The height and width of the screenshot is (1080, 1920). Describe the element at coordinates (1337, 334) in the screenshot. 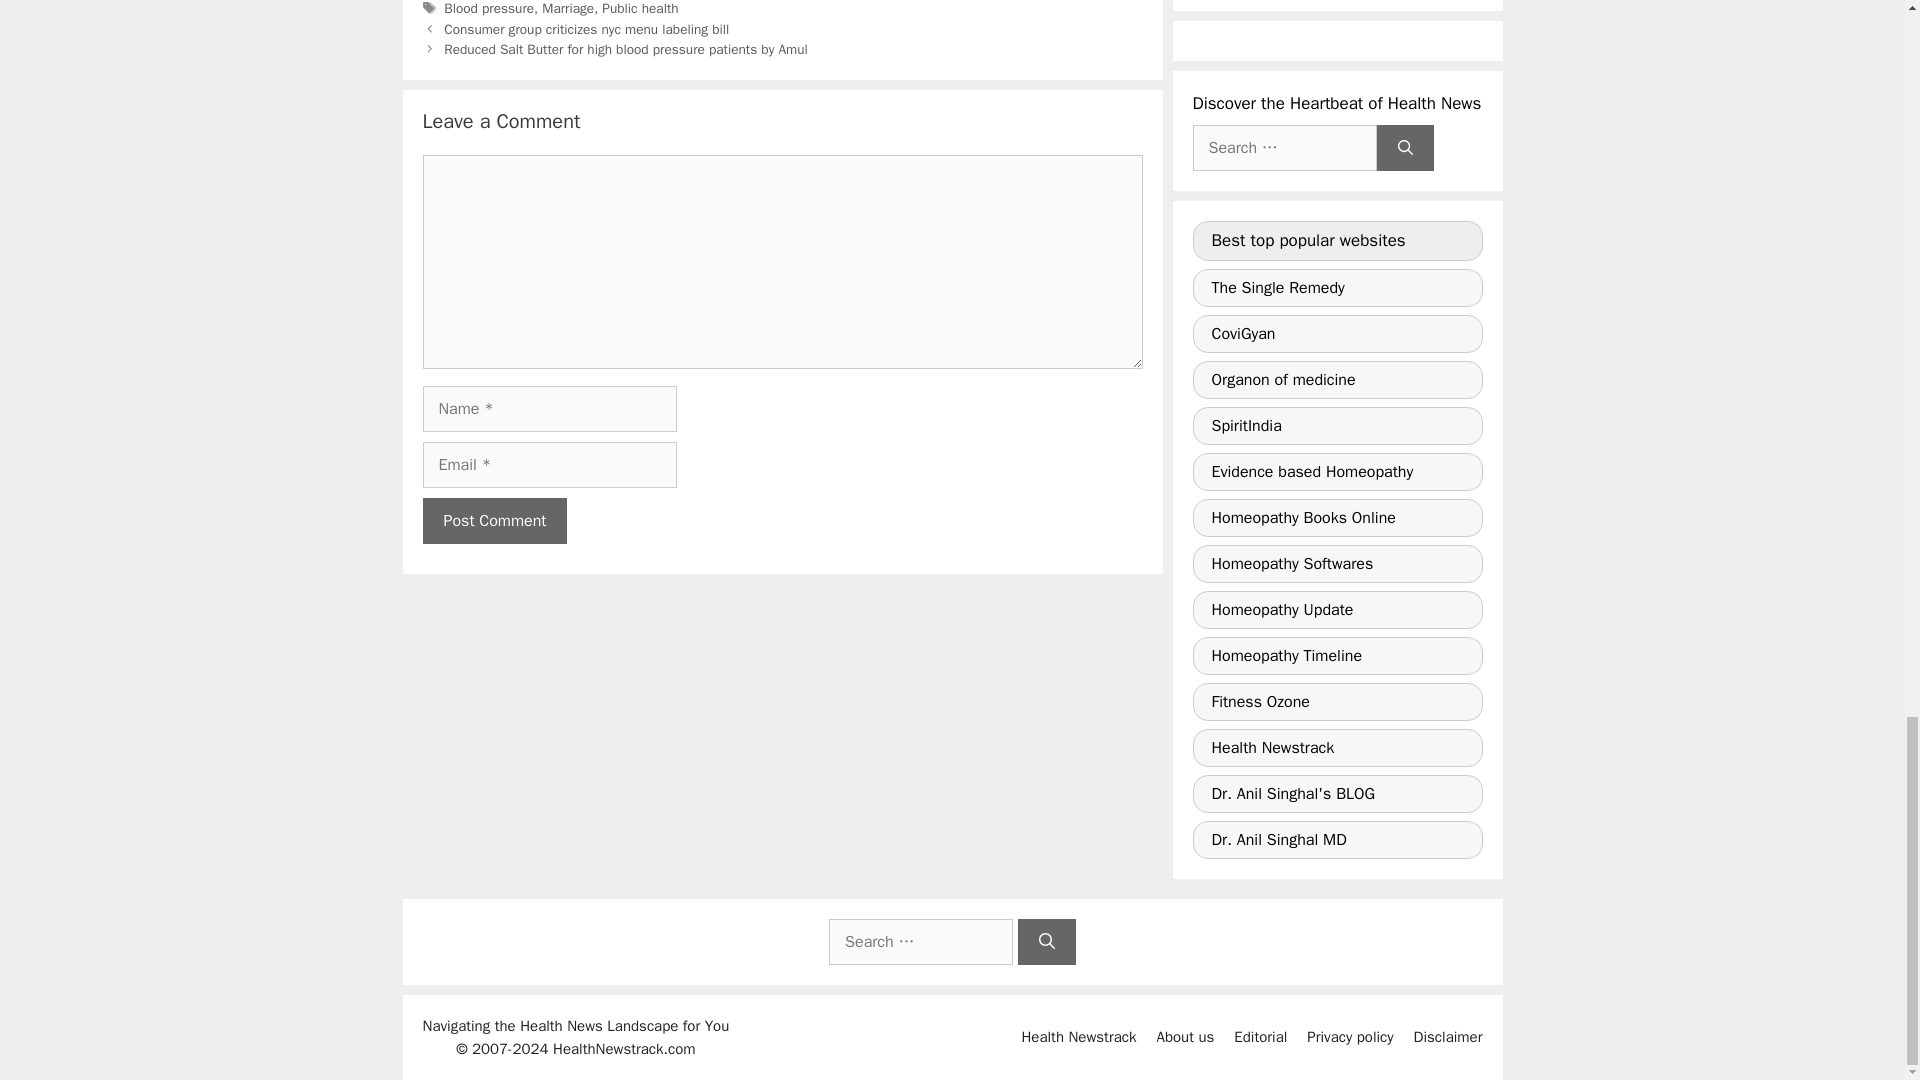

I see `Covid-19 and Health` at that location.